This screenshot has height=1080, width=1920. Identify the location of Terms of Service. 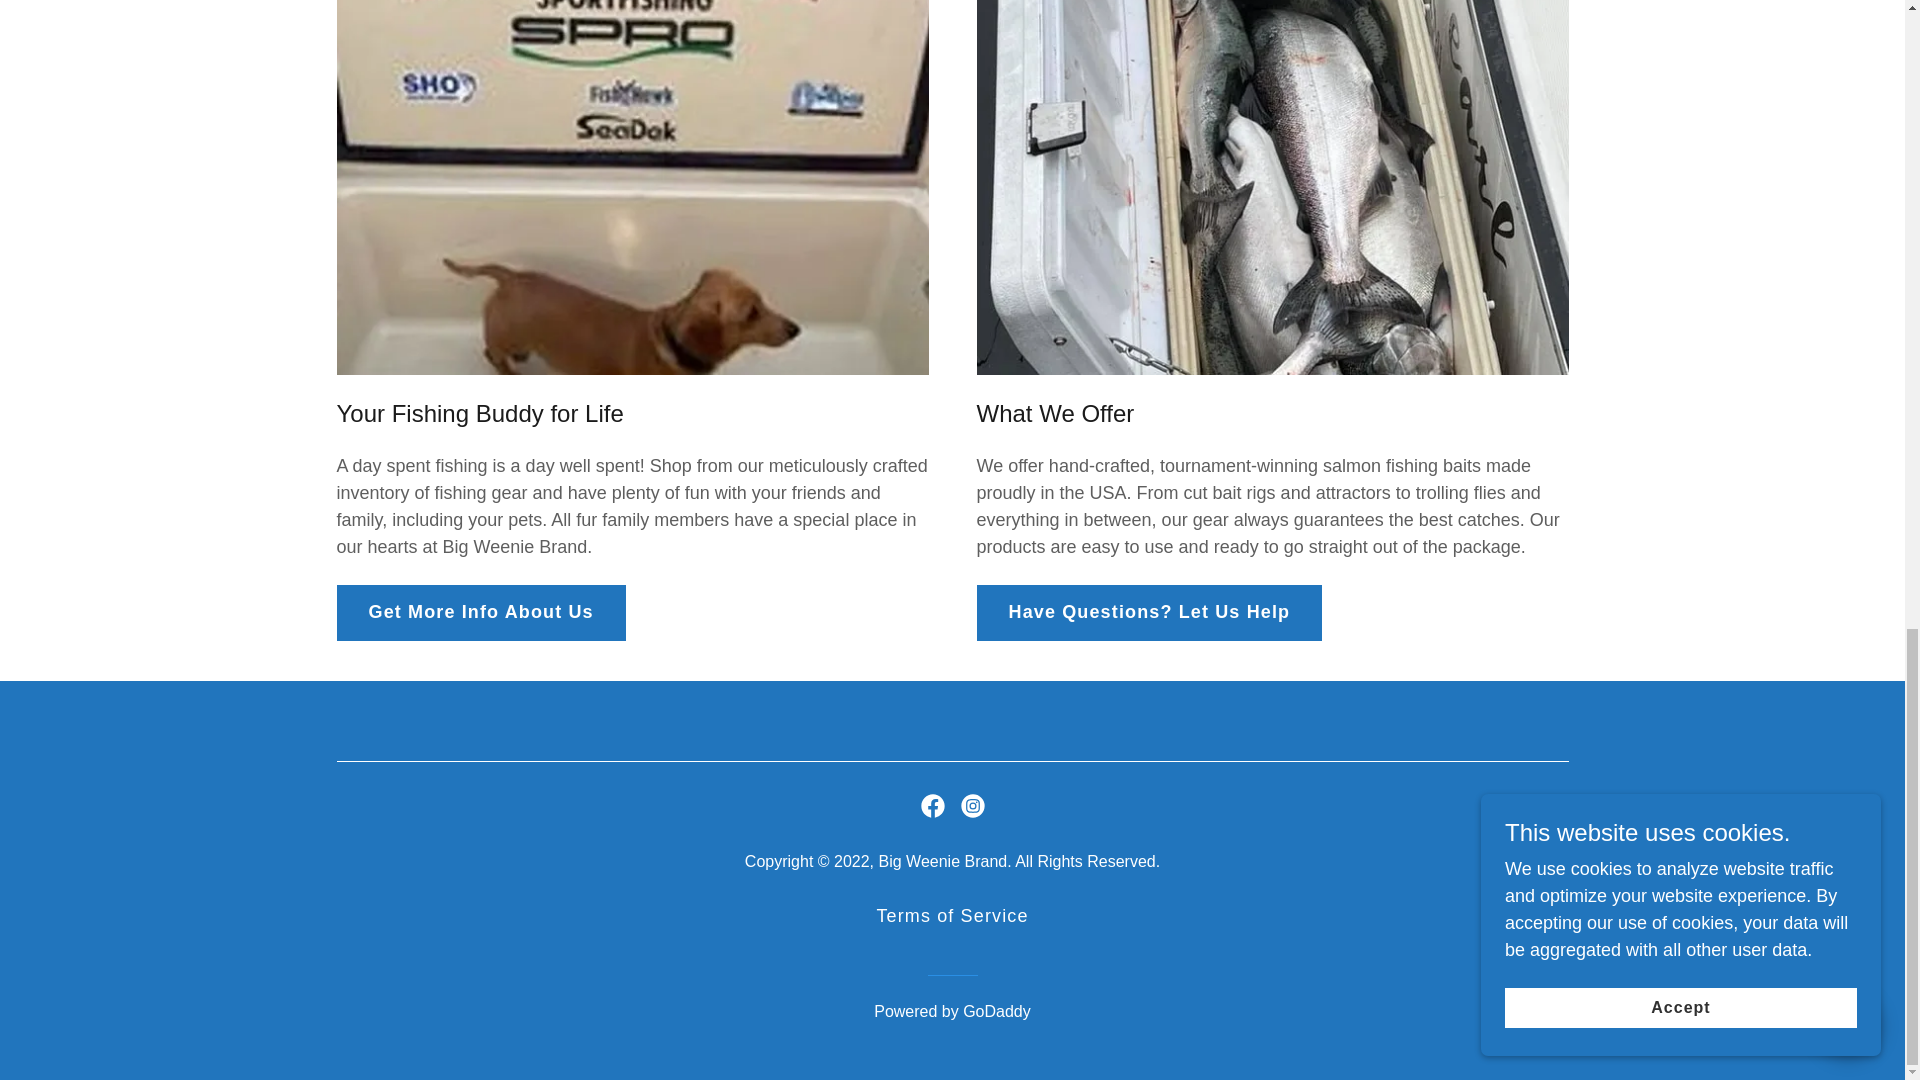
(952, 916).